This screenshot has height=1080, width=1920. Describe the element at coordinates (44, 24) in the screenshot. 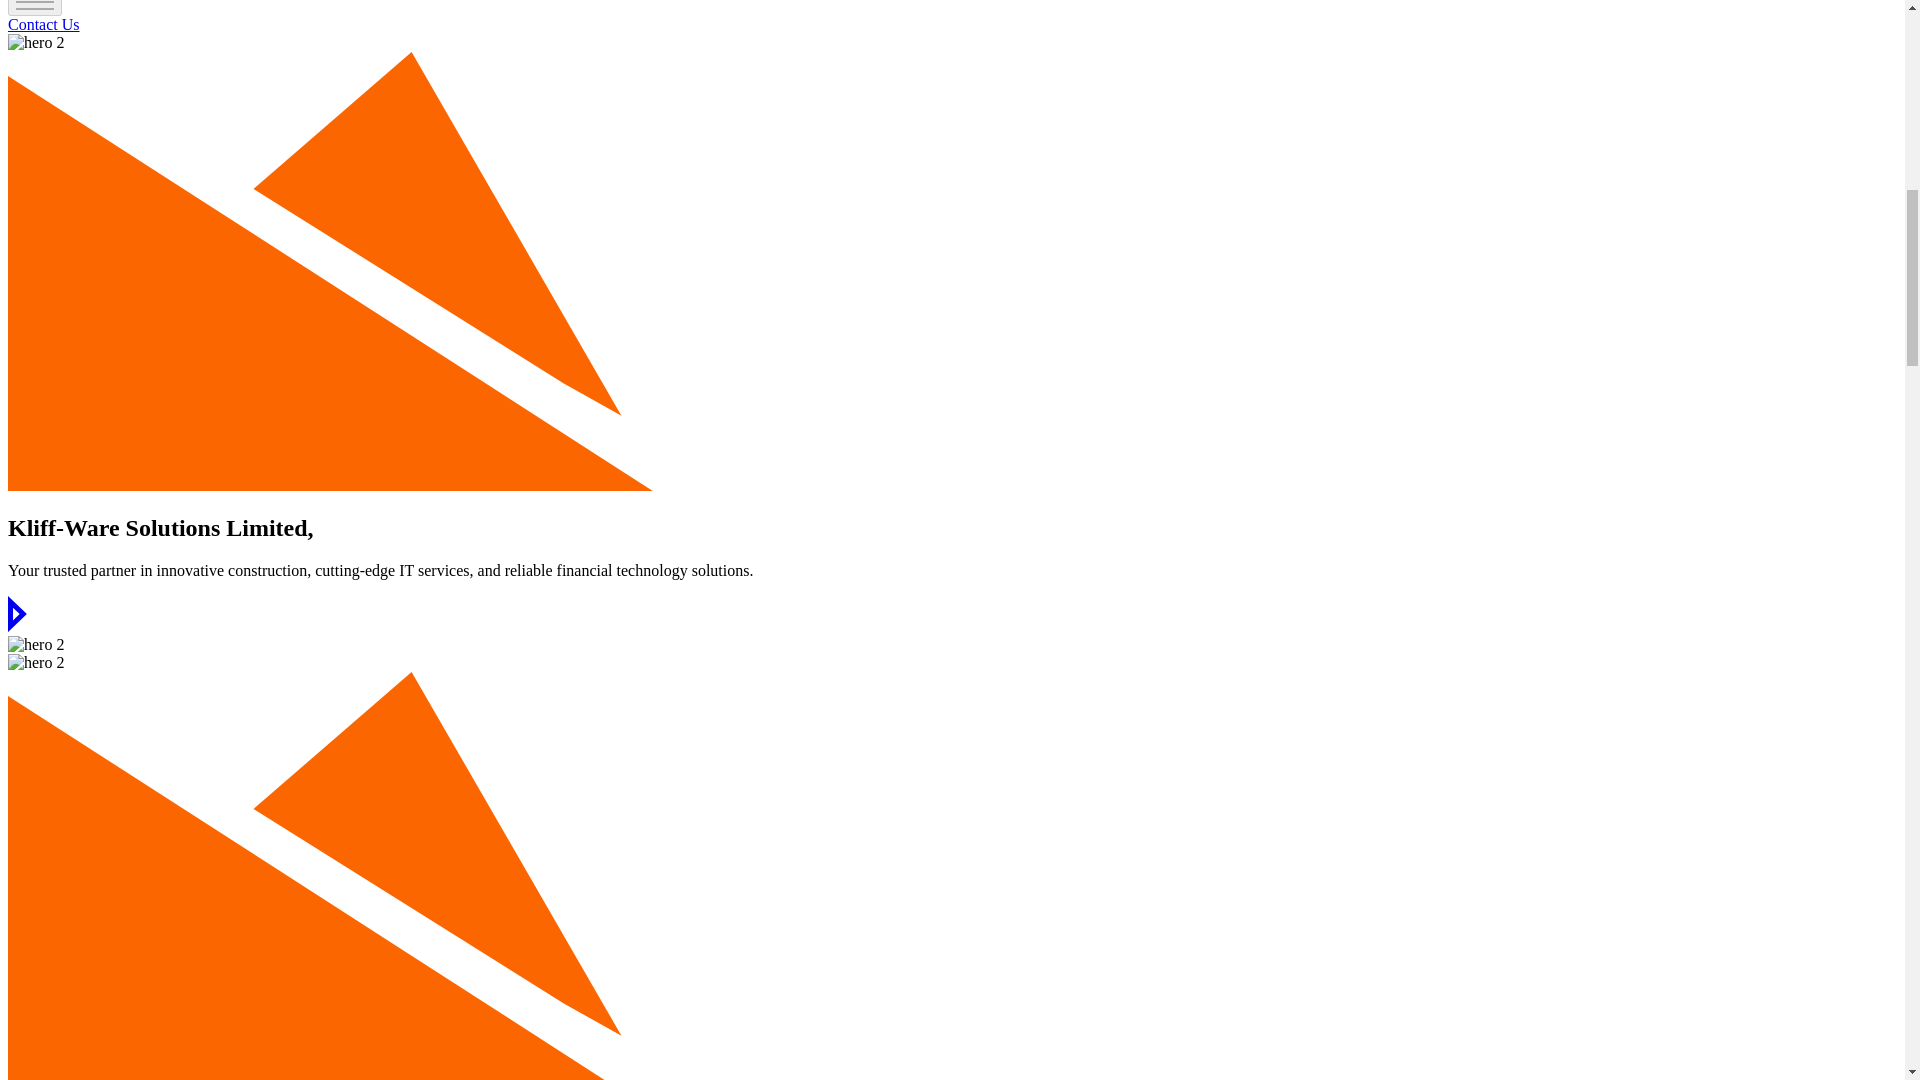

I see `Contact Us` at that location.